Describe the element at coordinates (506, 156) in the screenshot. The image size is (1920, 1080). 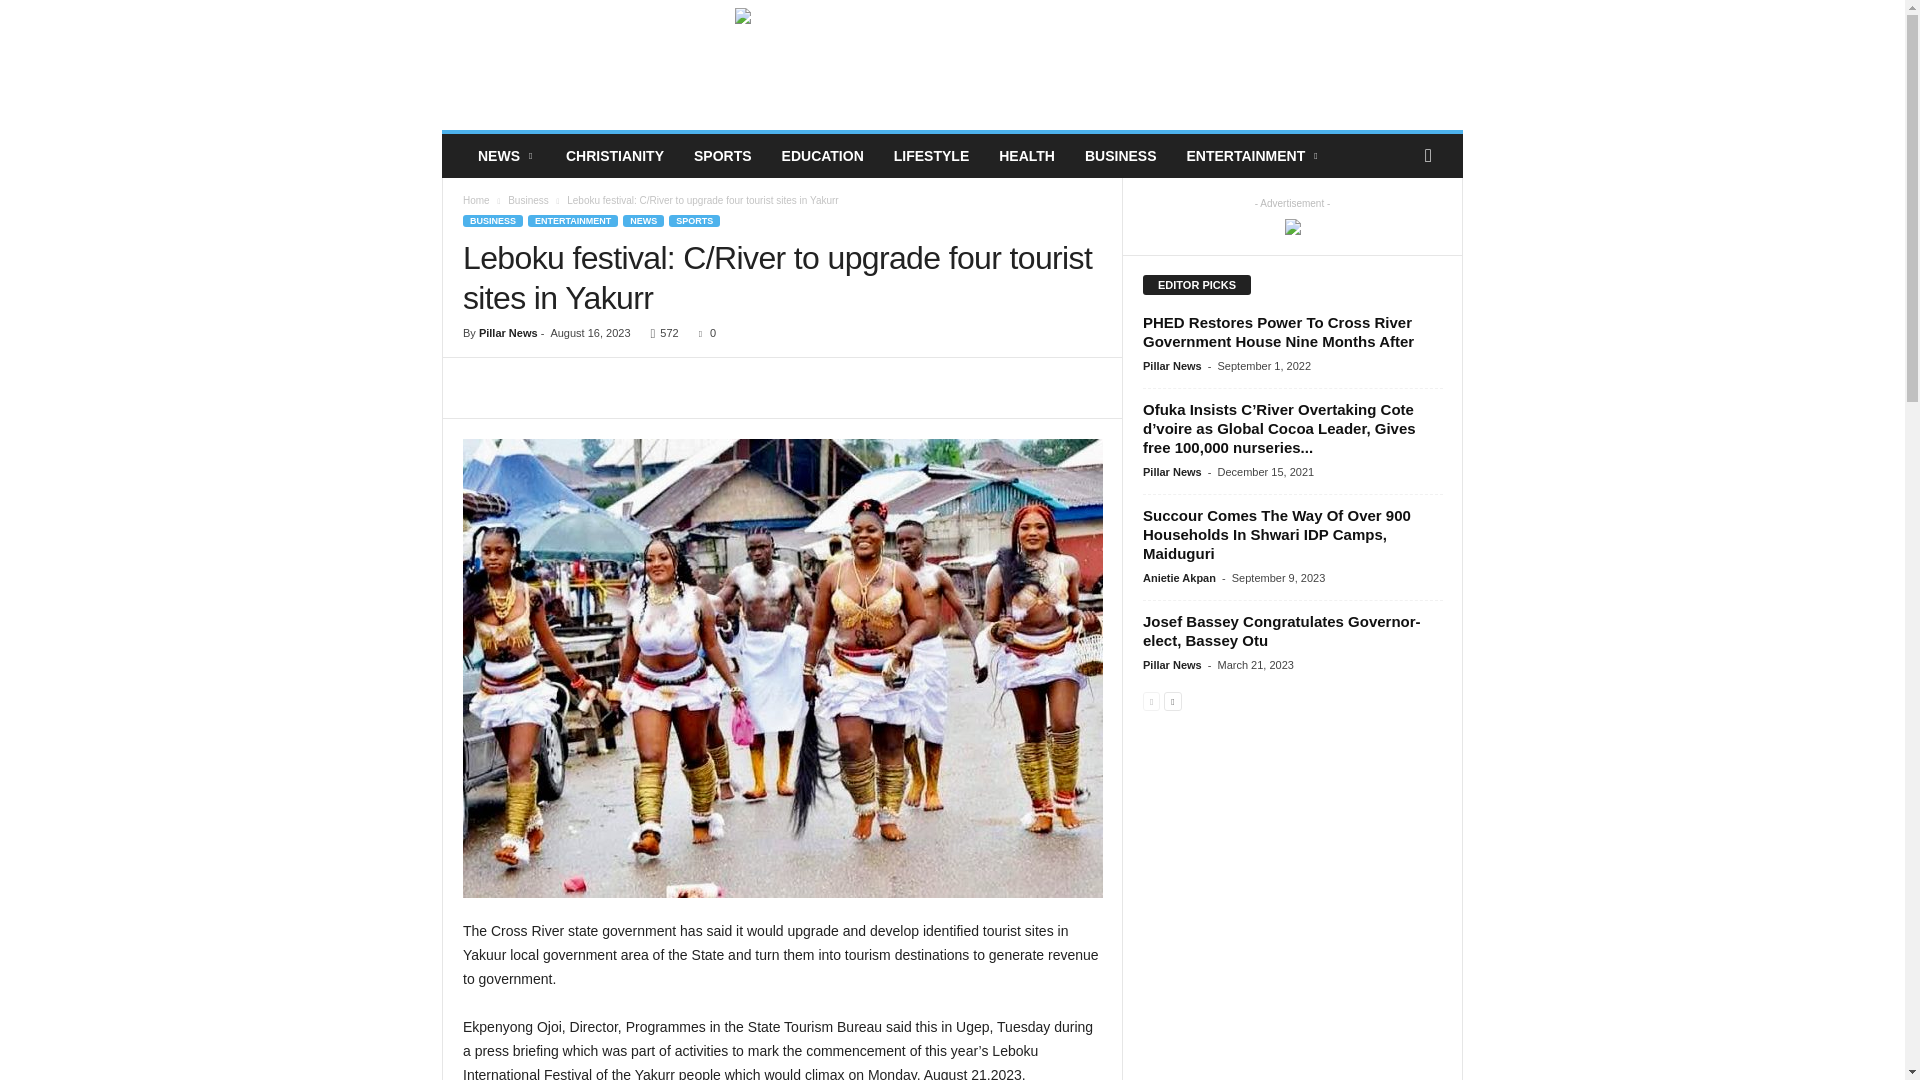
I see `NEWS` at that location.